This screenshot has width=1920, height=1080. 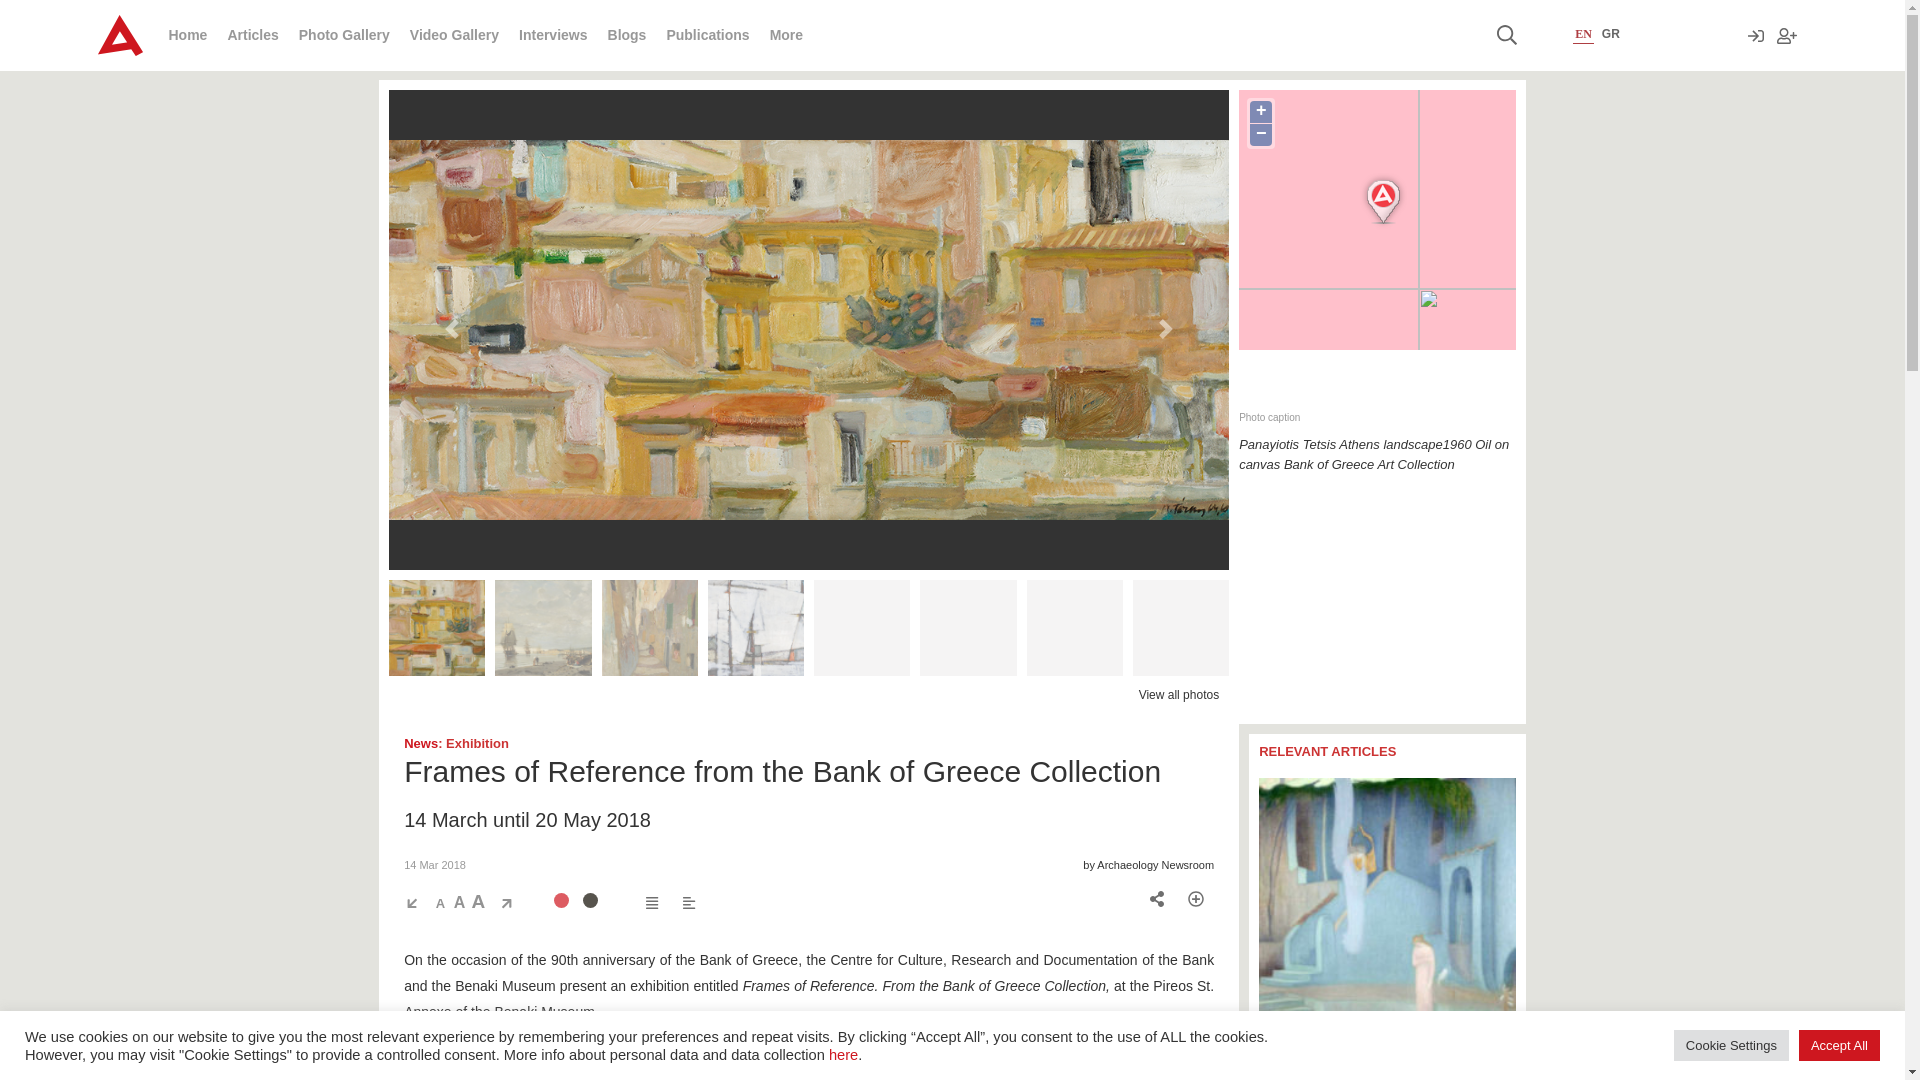 I want to click on Publications, so click(x=707, y=35).